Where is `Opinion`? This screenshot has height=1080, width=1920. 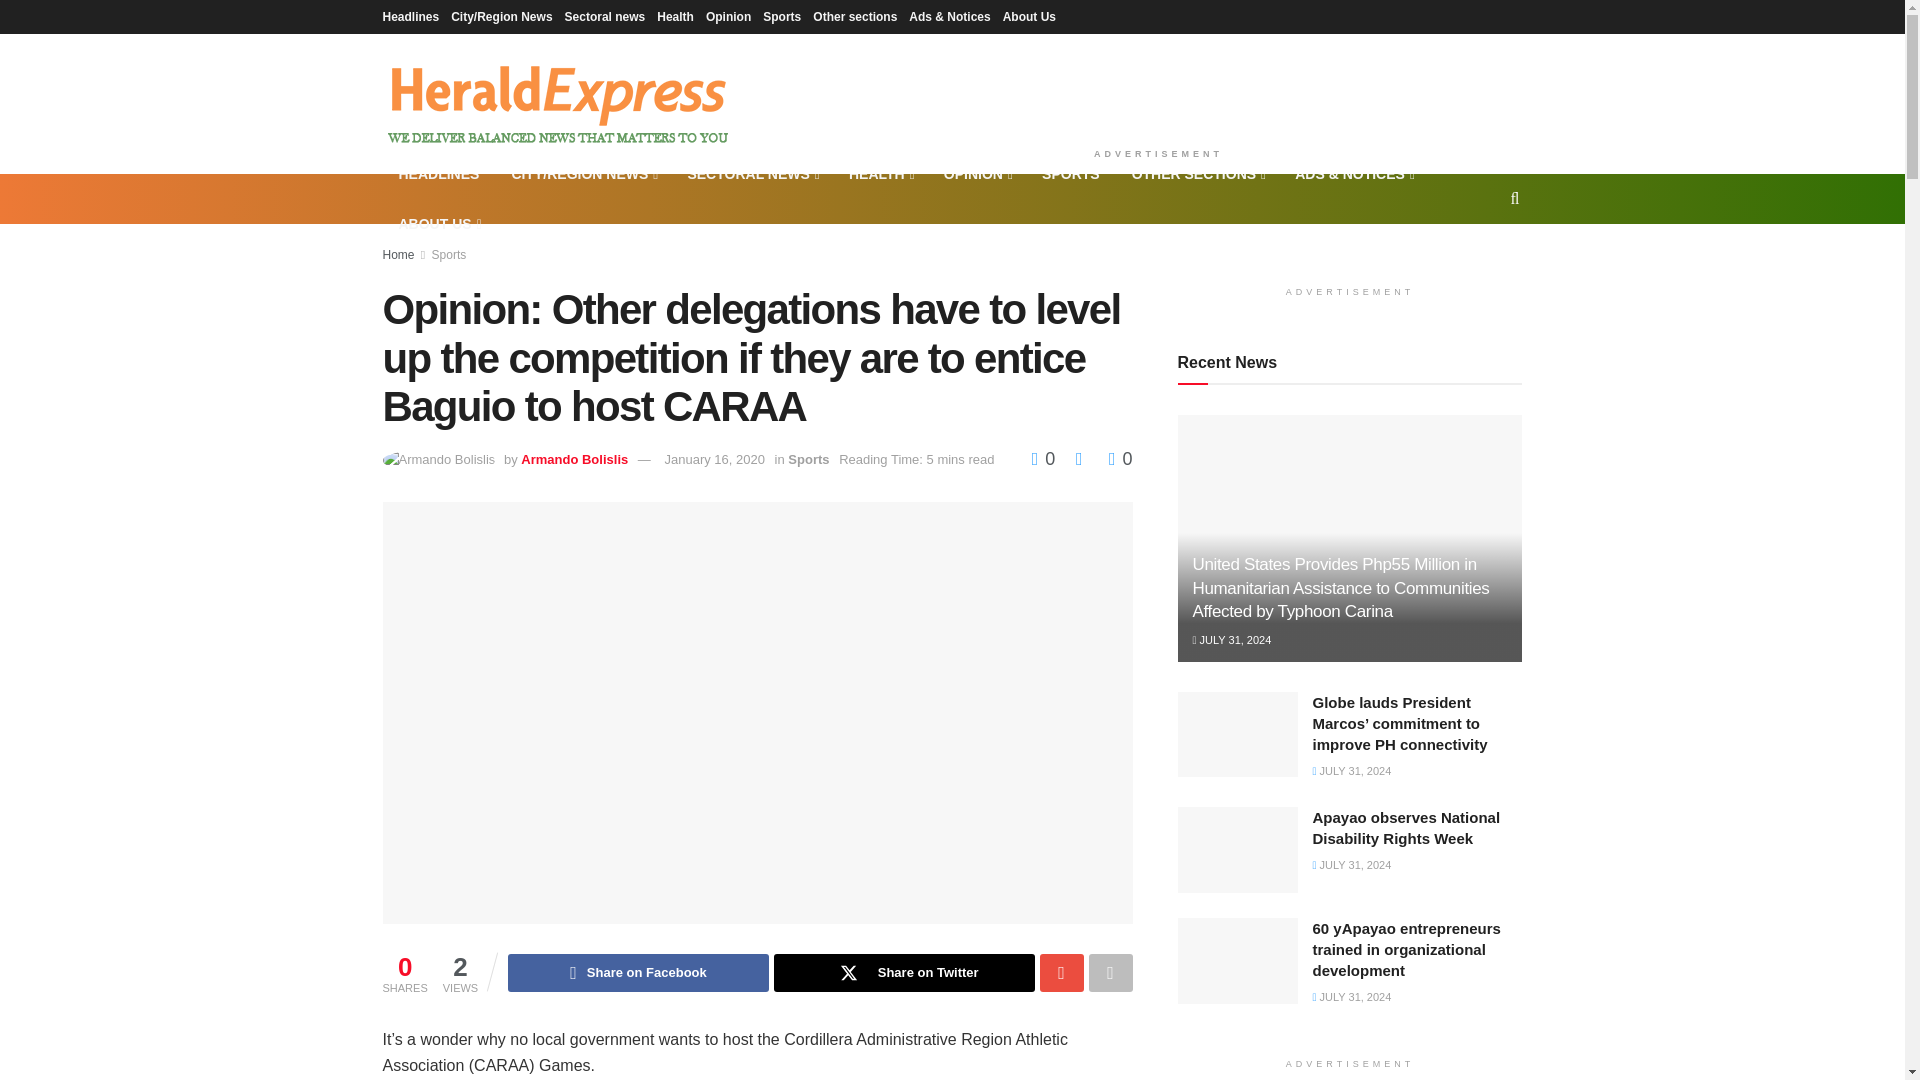 Opinion is located at coordinates (728, 16).